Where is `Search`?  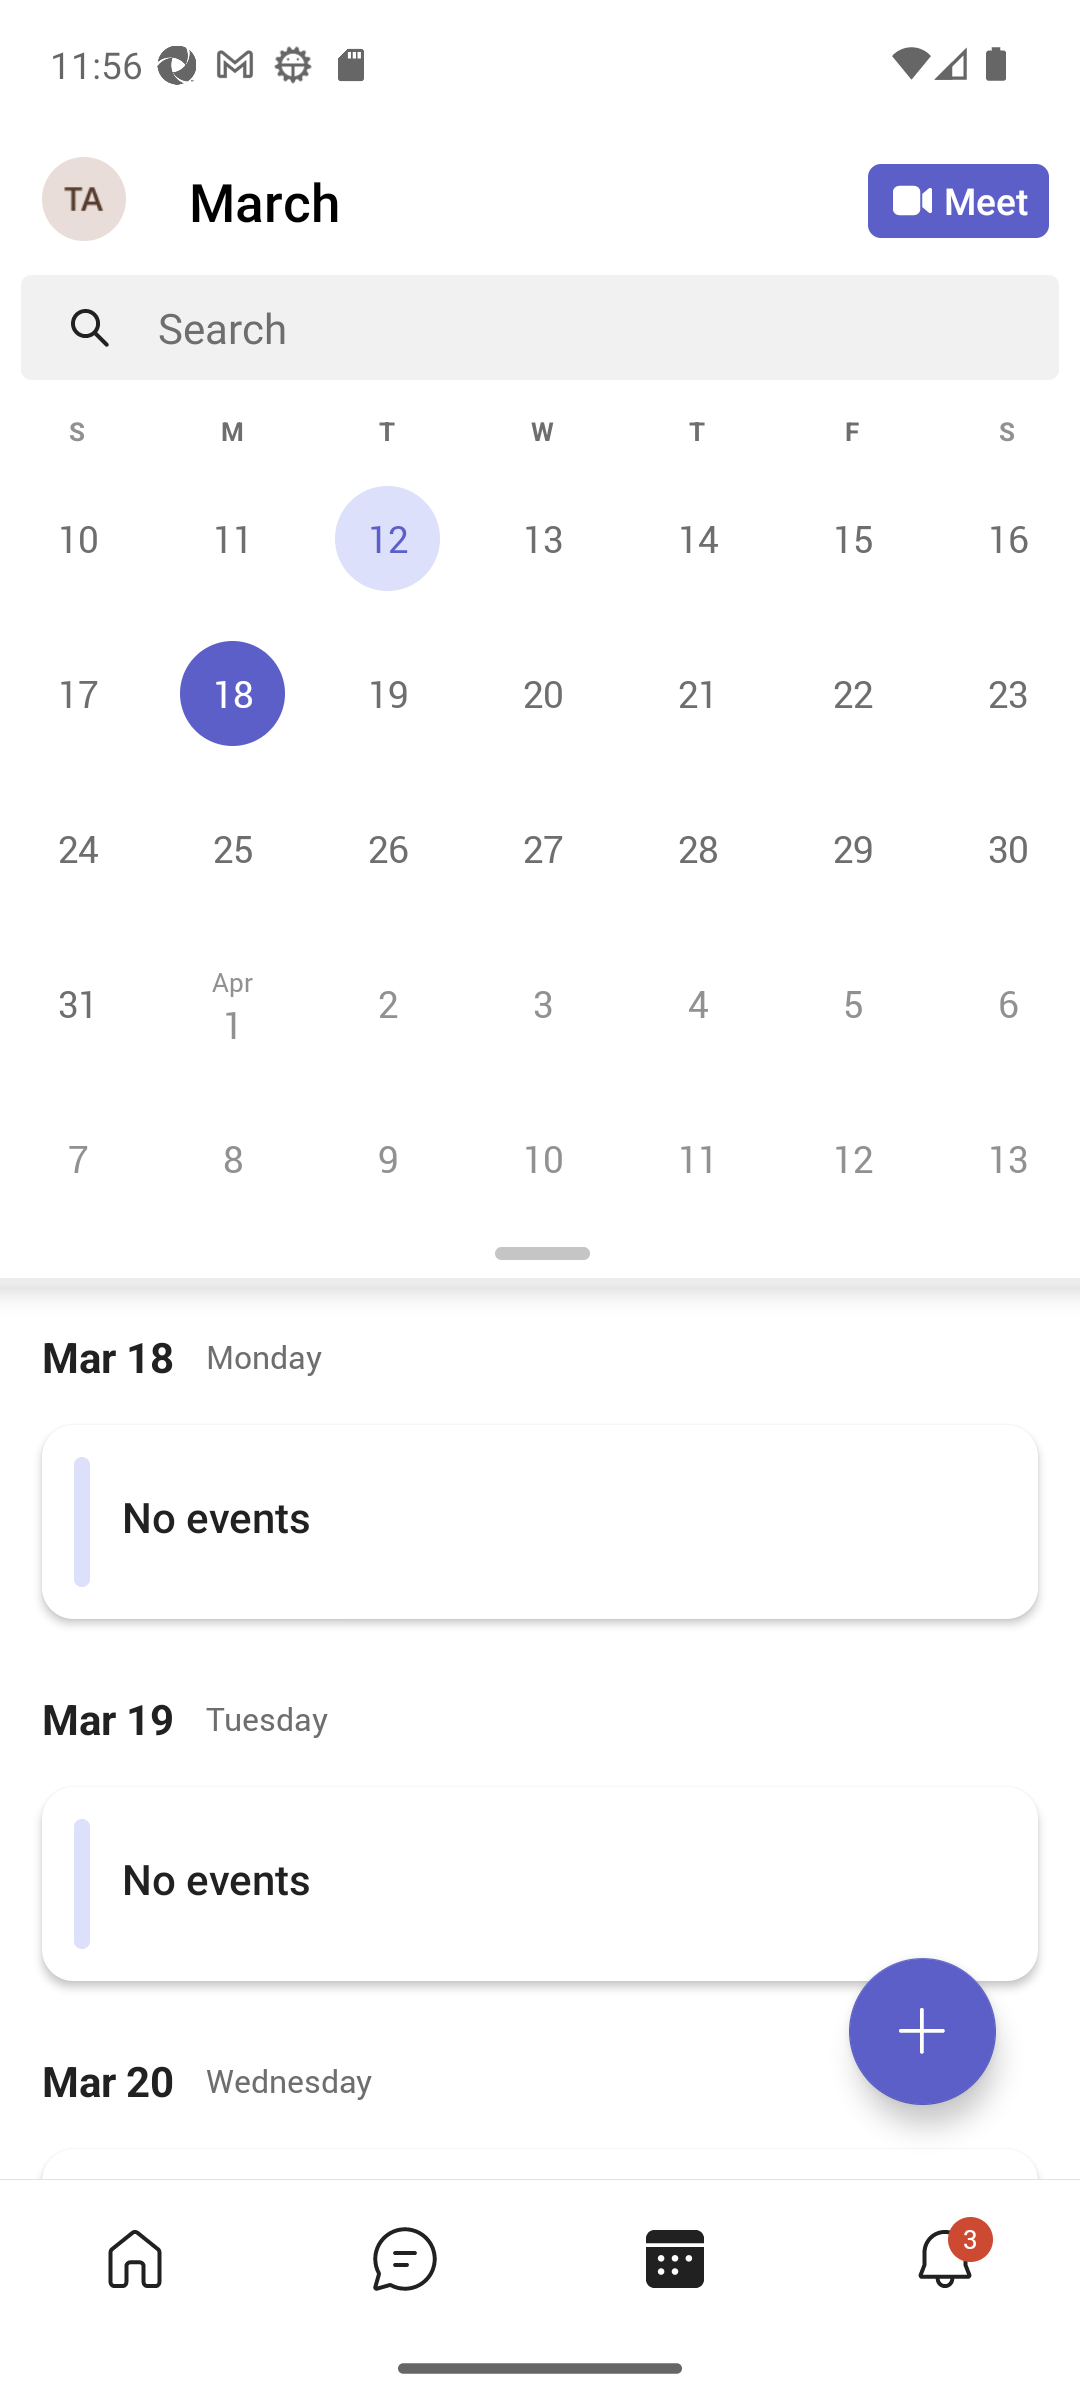 Search is located at coordinates (608, 328).